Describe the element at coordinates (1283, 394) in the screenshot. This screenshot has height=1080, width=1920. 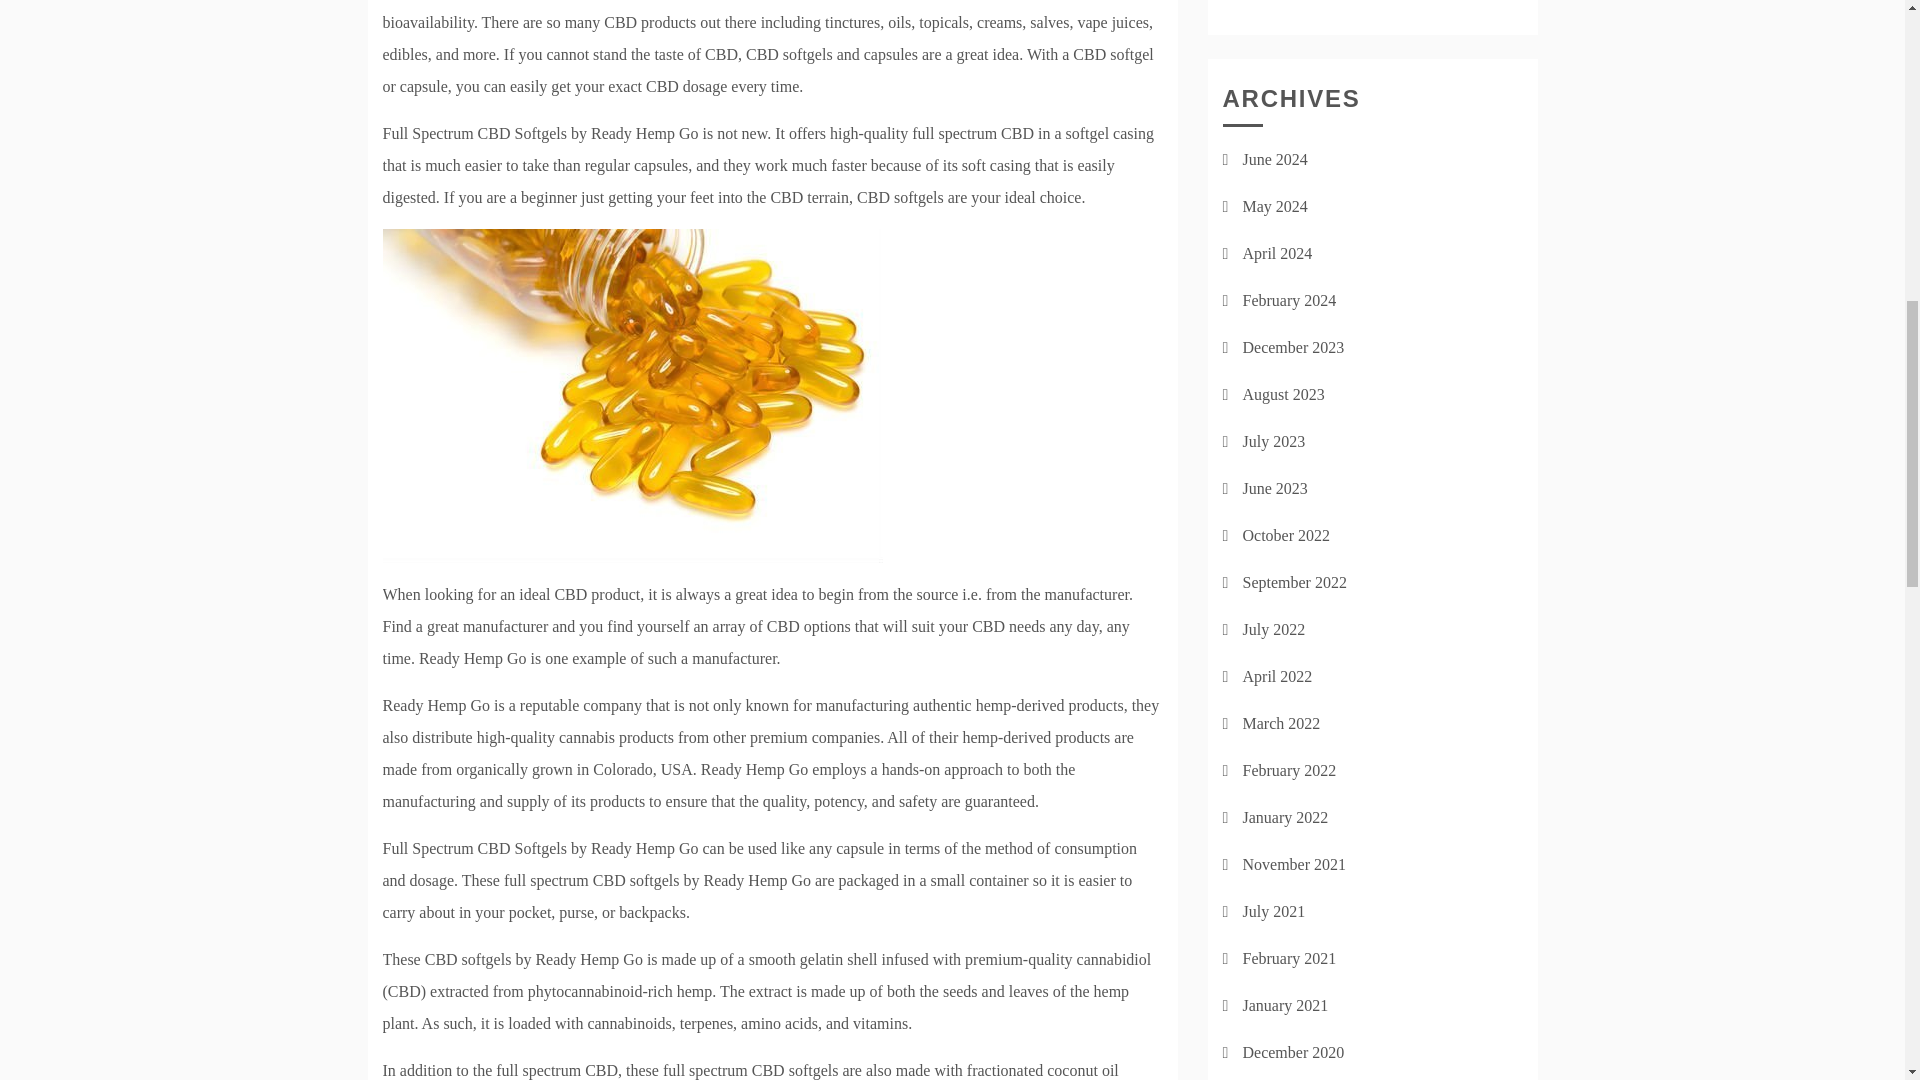
I see `August 2023` at that location.